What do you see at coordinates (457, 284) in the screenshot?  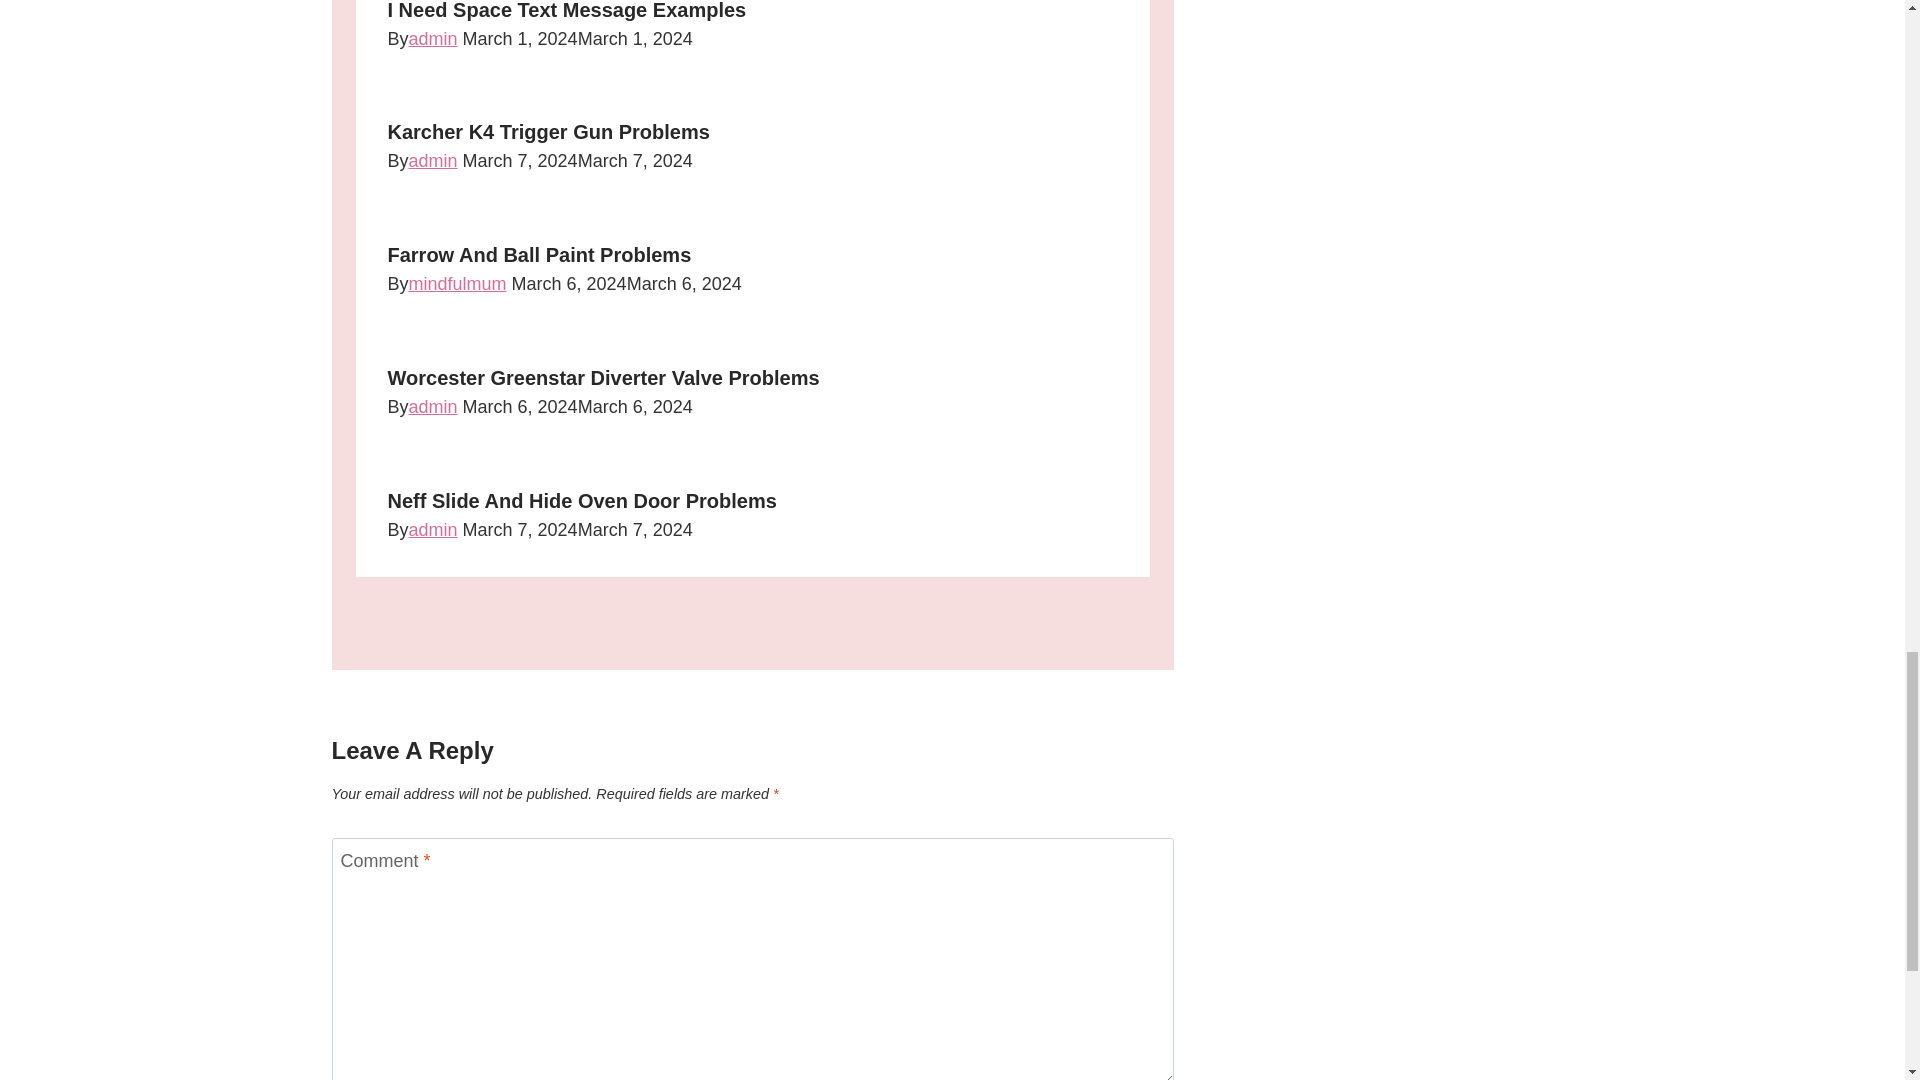 I see `mindfulmum` at bounding box center [457, 284].